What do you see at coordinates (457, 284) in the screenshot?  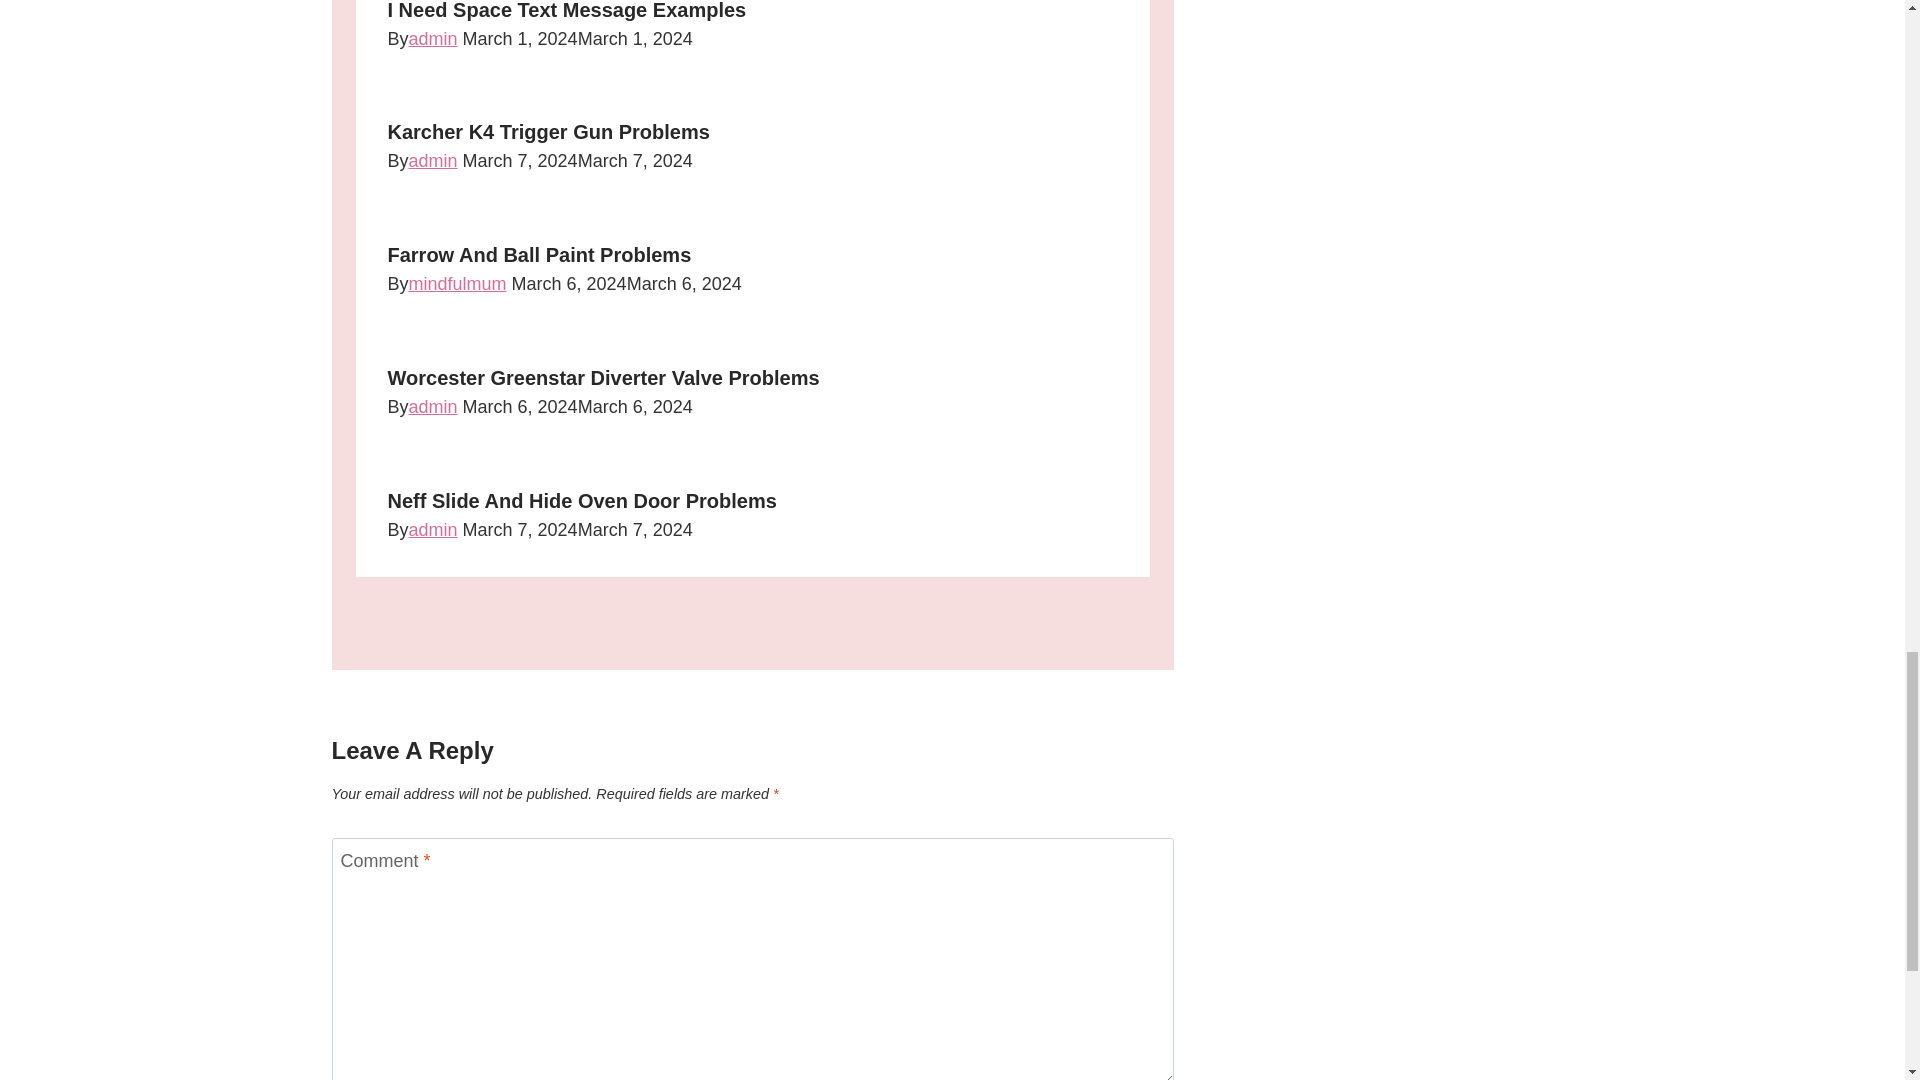 I see `mindfulmum` at bounding box center [457, 284].